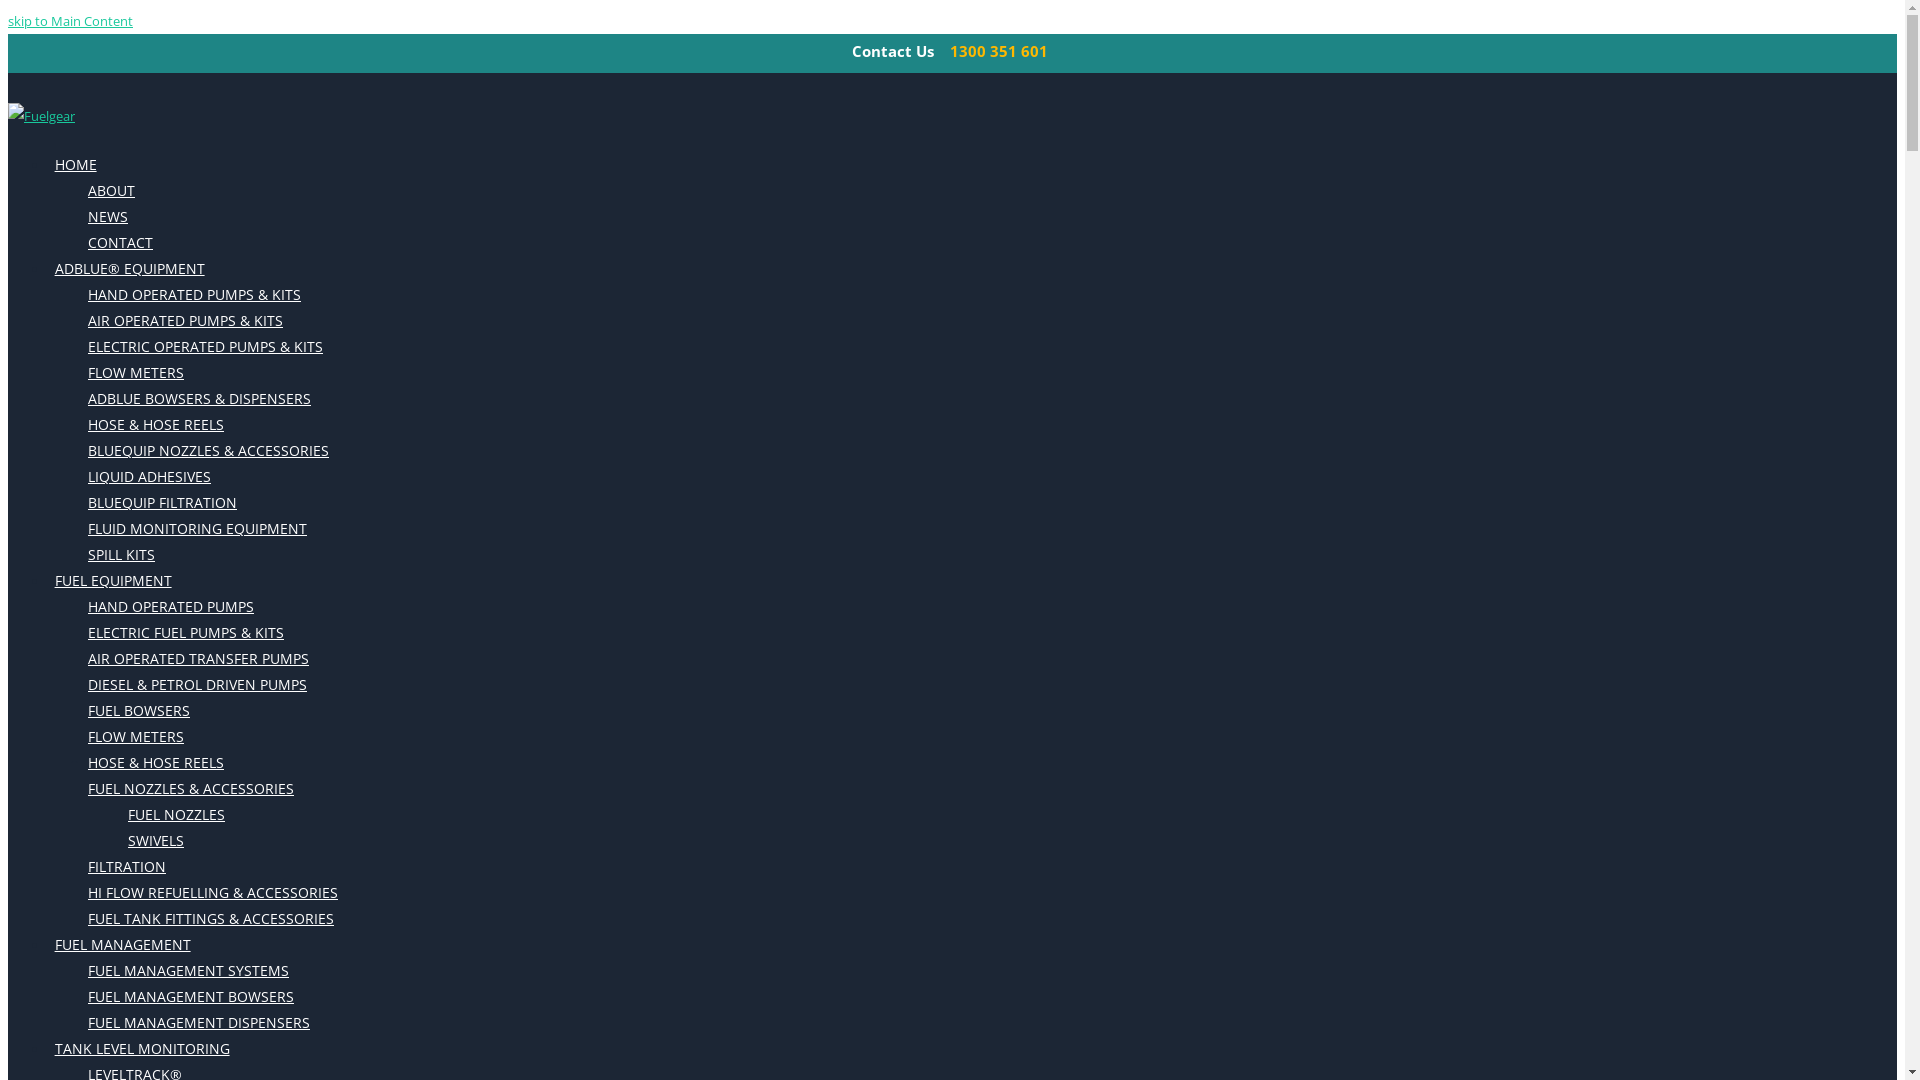 This screenshot has width=1920, height=1080. What do you see at coordinates (191, 789) in the screenshot?
I see `FUEL NOZZLES & ACCESSORIES` at bounding box center [191, 789].